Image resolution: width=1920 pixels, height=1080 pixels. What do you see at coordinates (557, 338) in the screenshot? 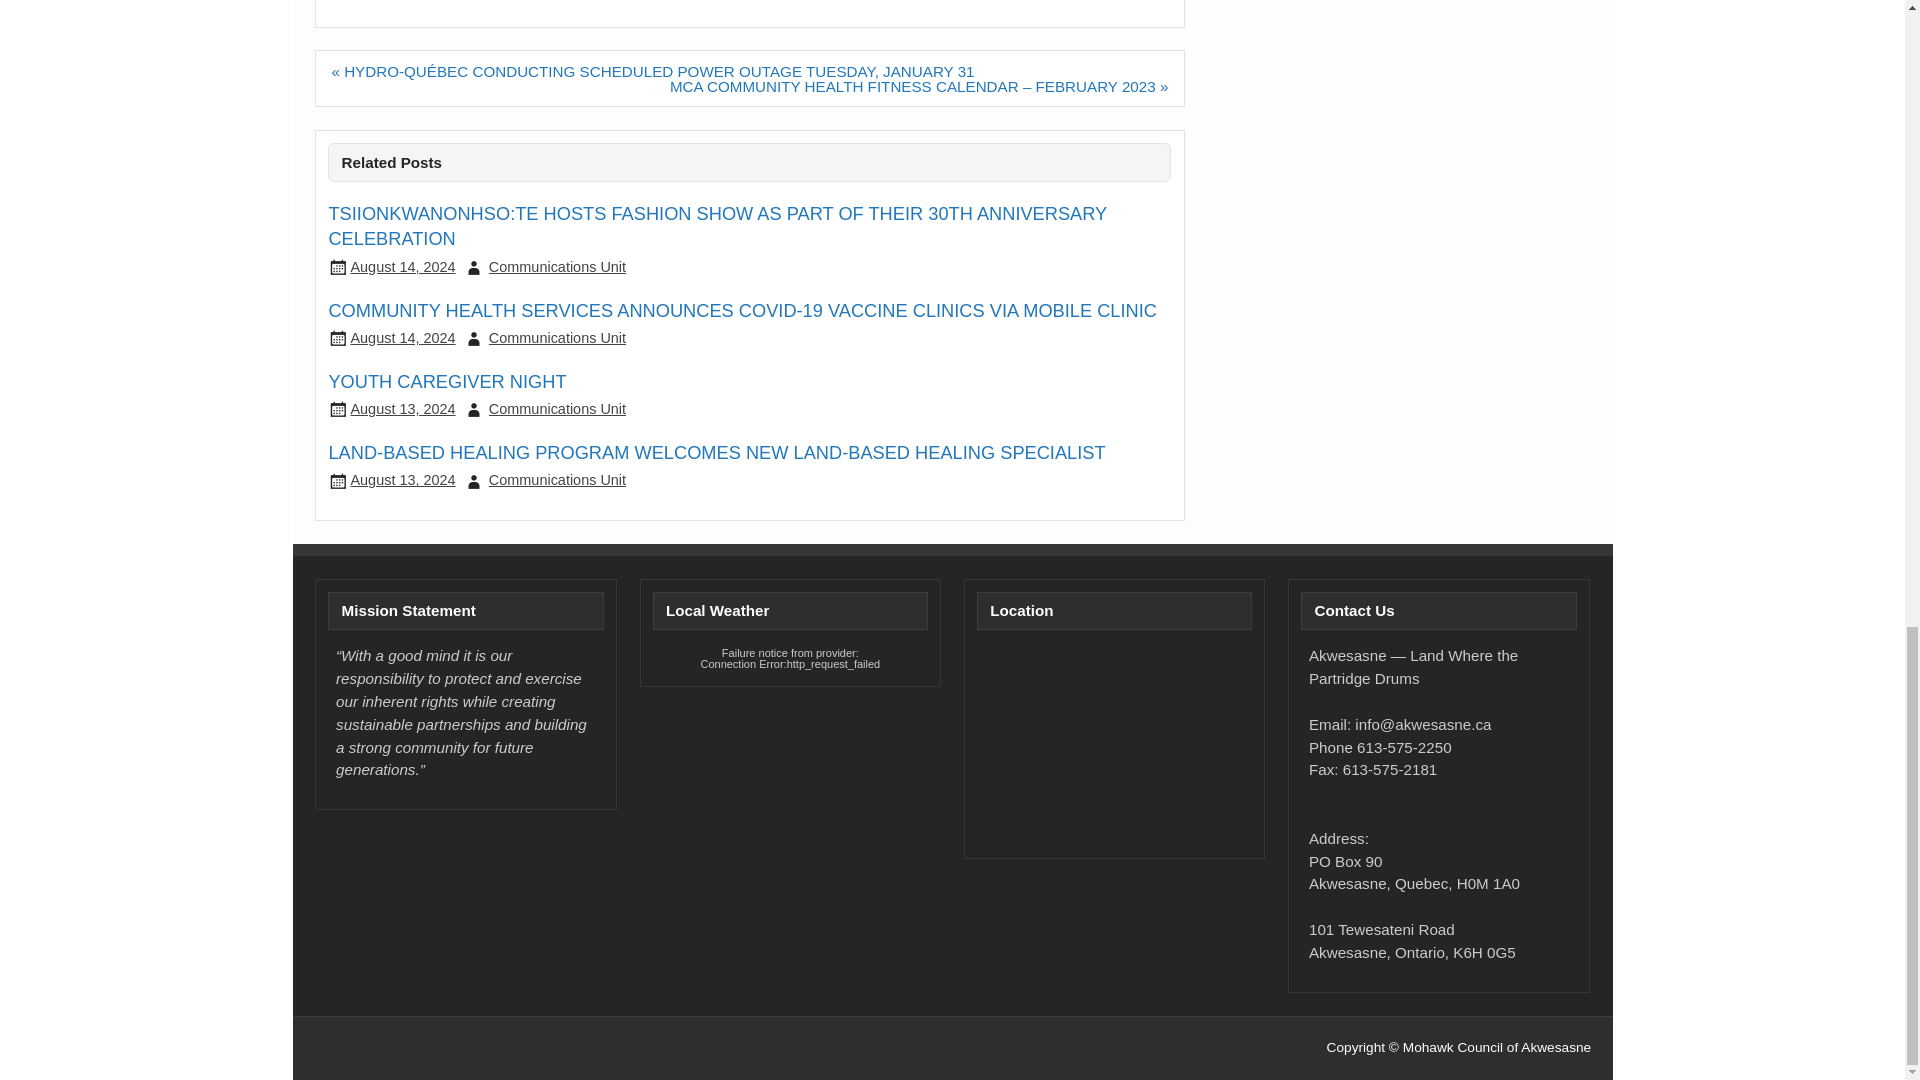
I see `View all posts by Communications Unit` at bounding box center [557, 338].